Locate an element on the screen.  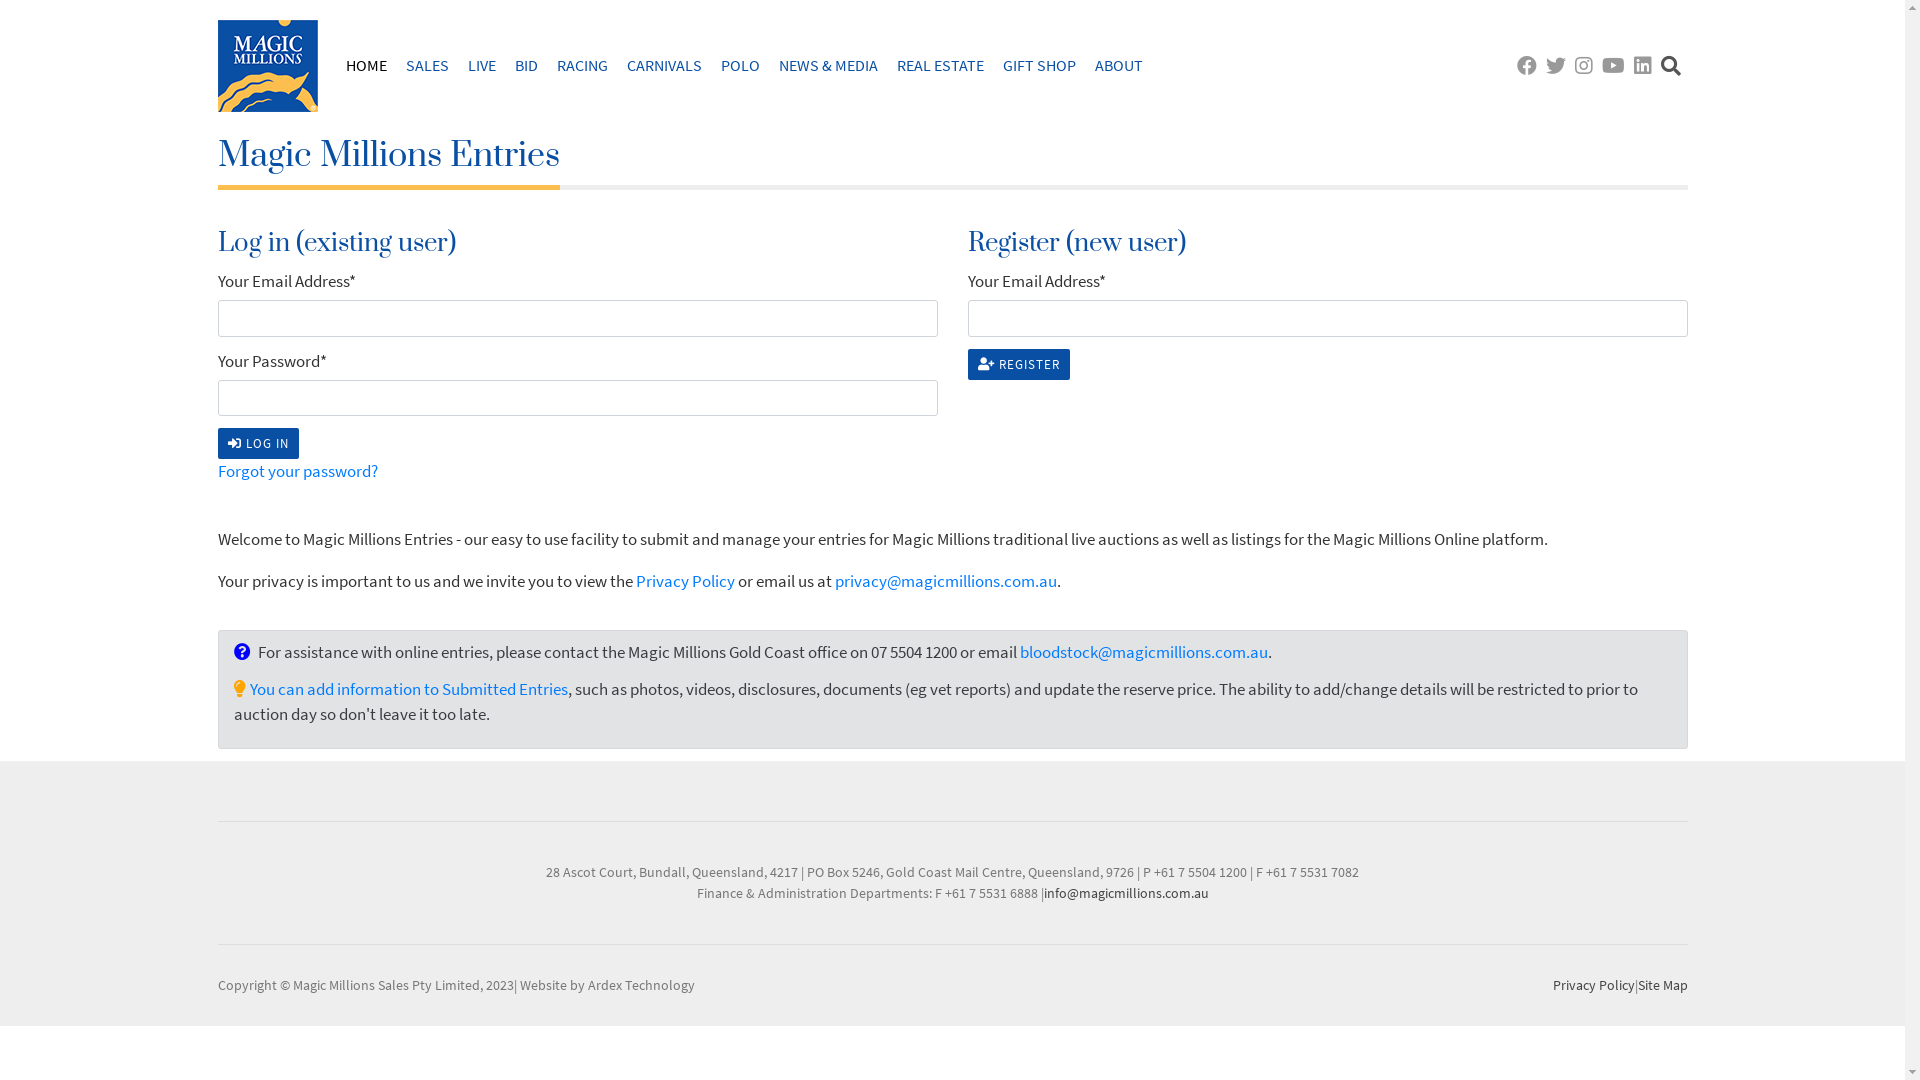
privacy@magicmillions.com.au is located at coordinates (945, 581).